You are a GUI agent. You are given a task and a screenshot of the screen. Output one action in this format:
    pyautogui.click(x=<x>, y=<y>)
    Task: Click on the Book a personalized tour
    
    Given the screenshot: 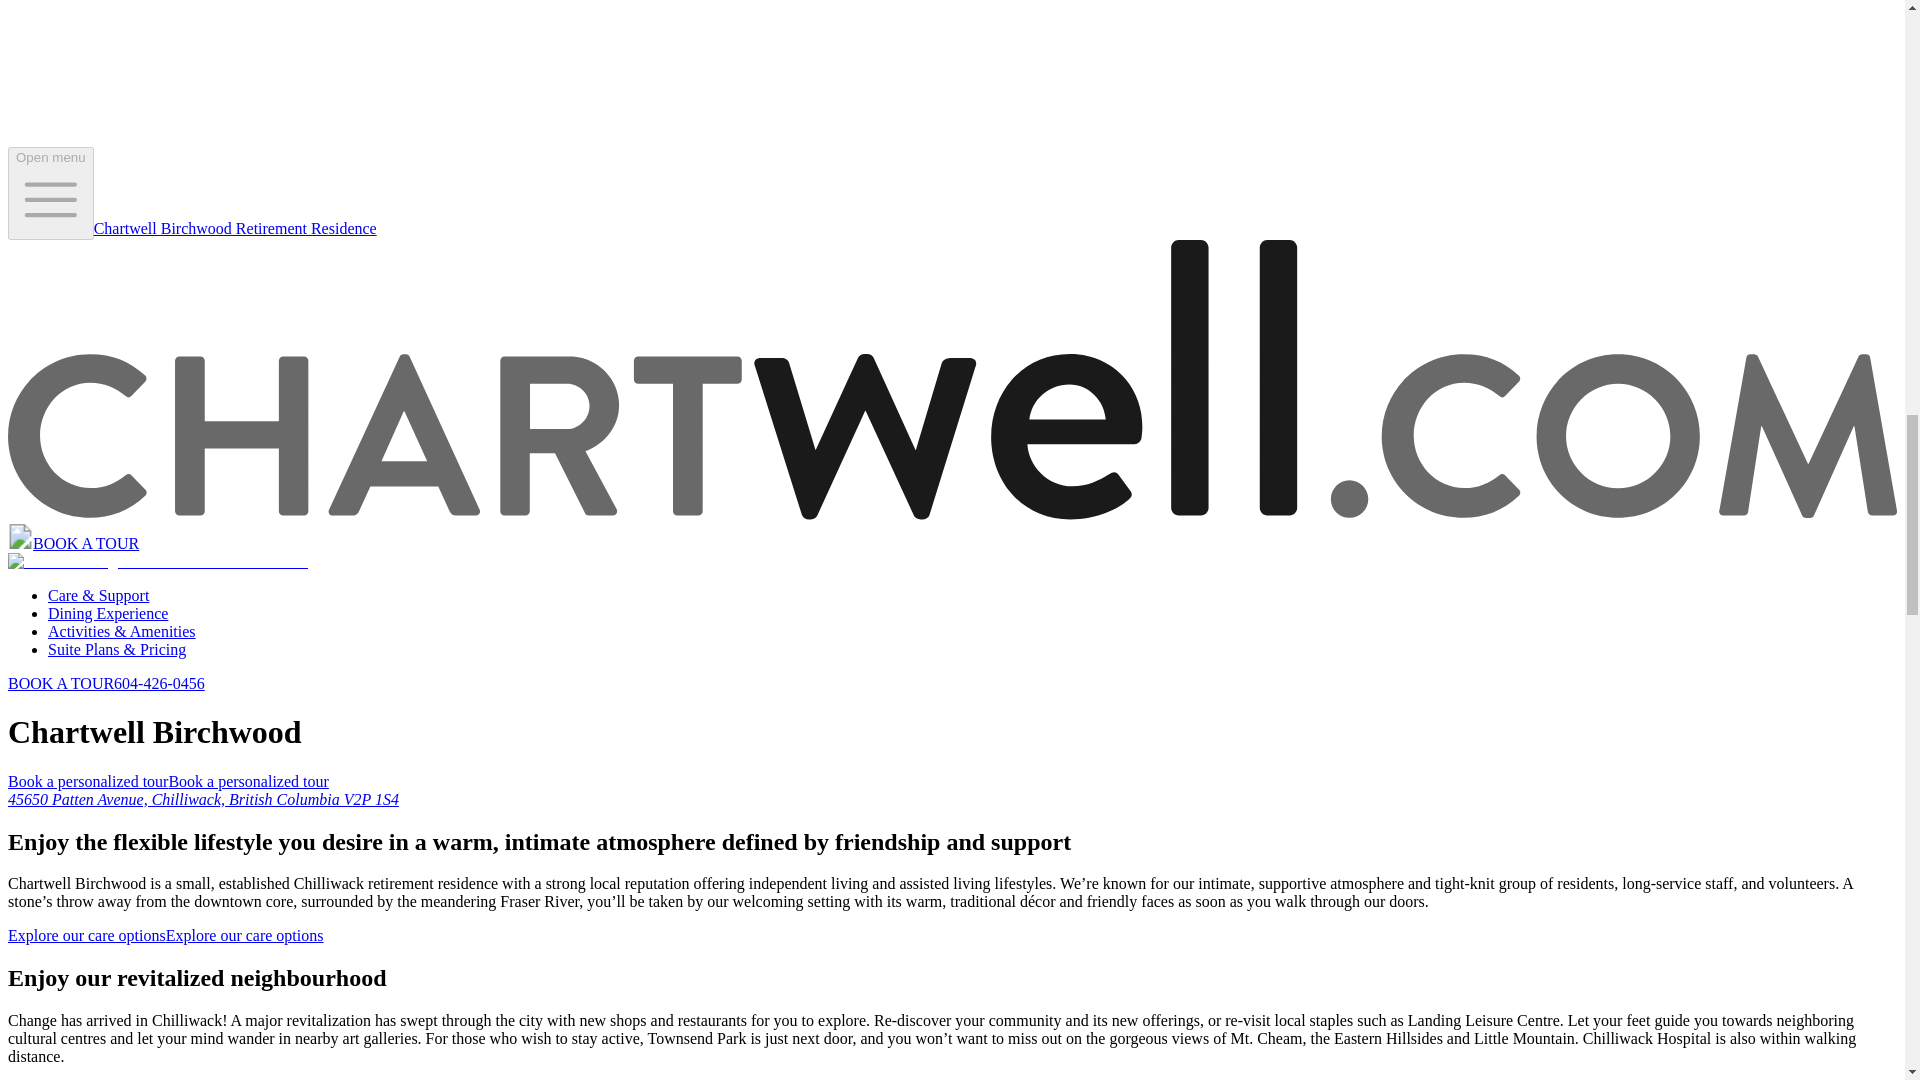 What is the action you would take?
    pyautogui.click(x=168, y=781)
    